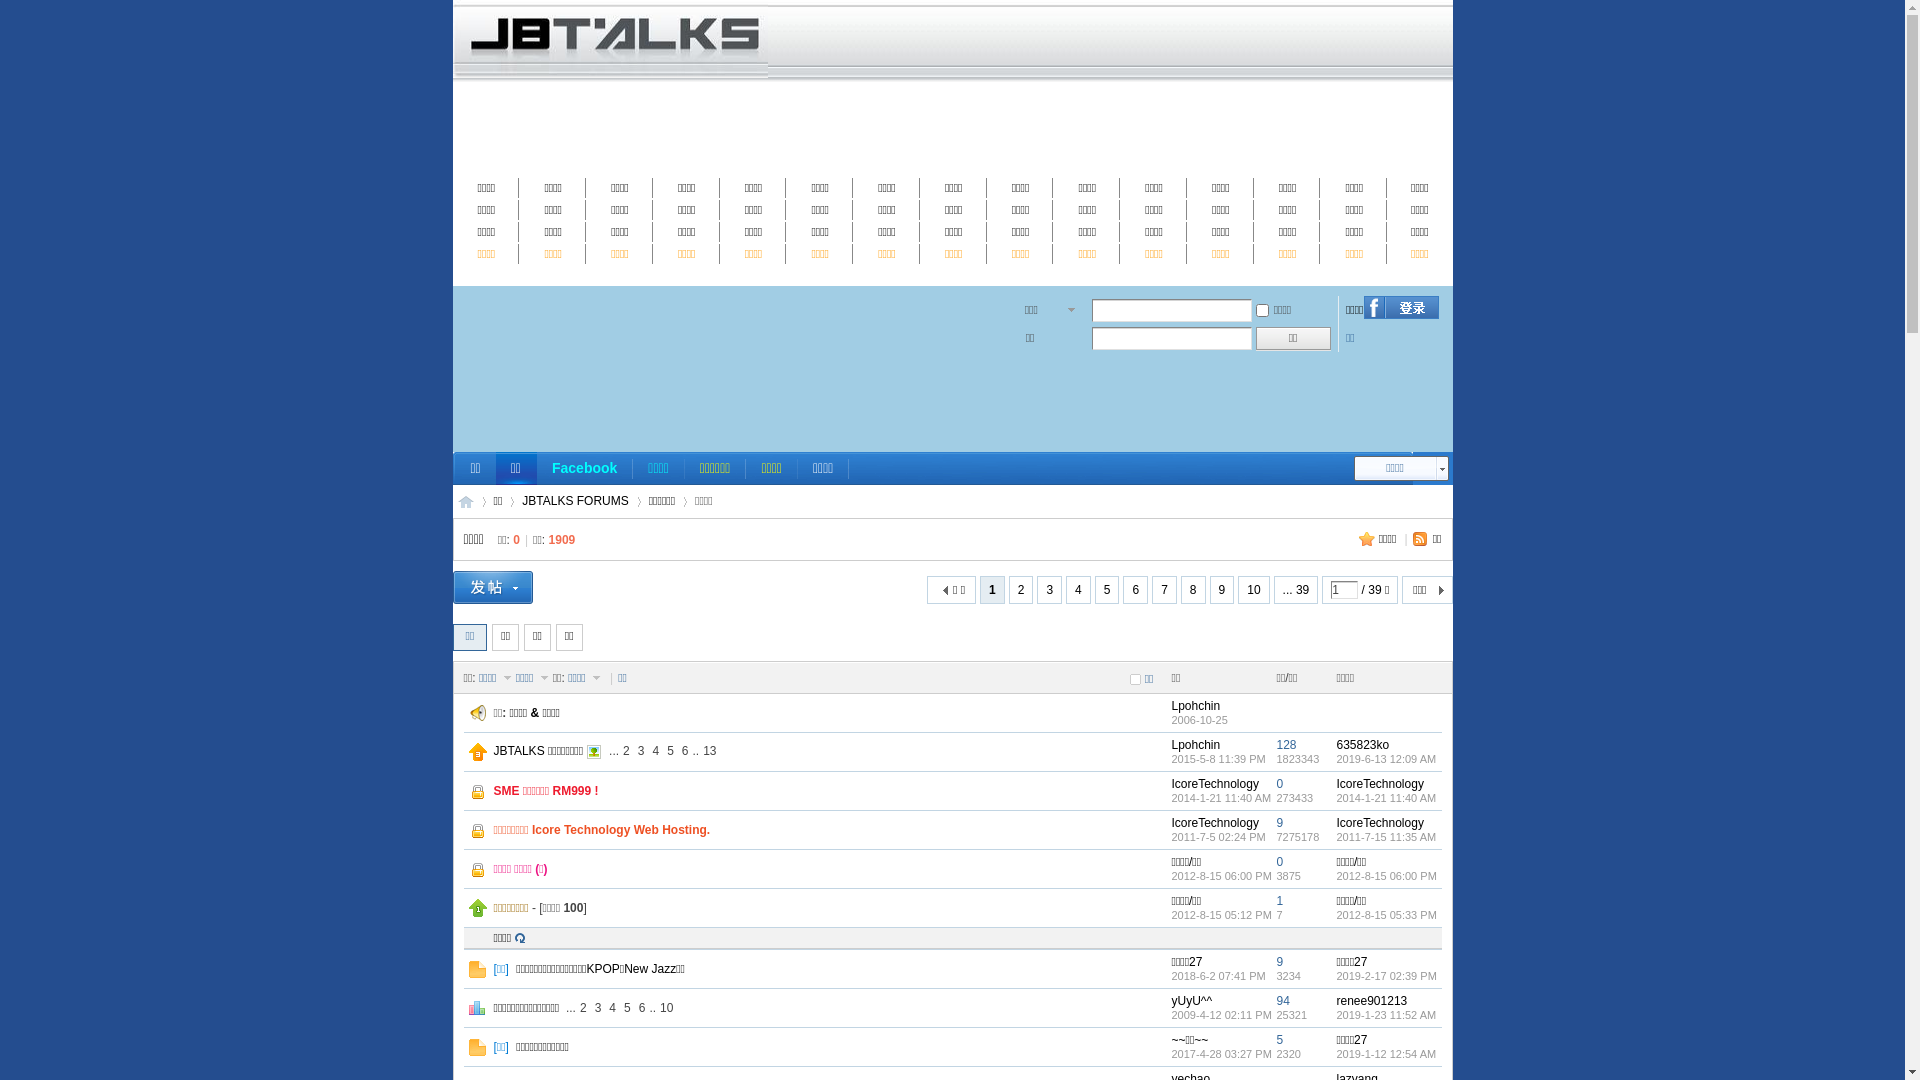 The image size is (1920, 1080). What do you see at coordinates (1386, 976) in the screenshot?
I see `2019-2-17 02:39 PM` at bounding box center [1386, 976].